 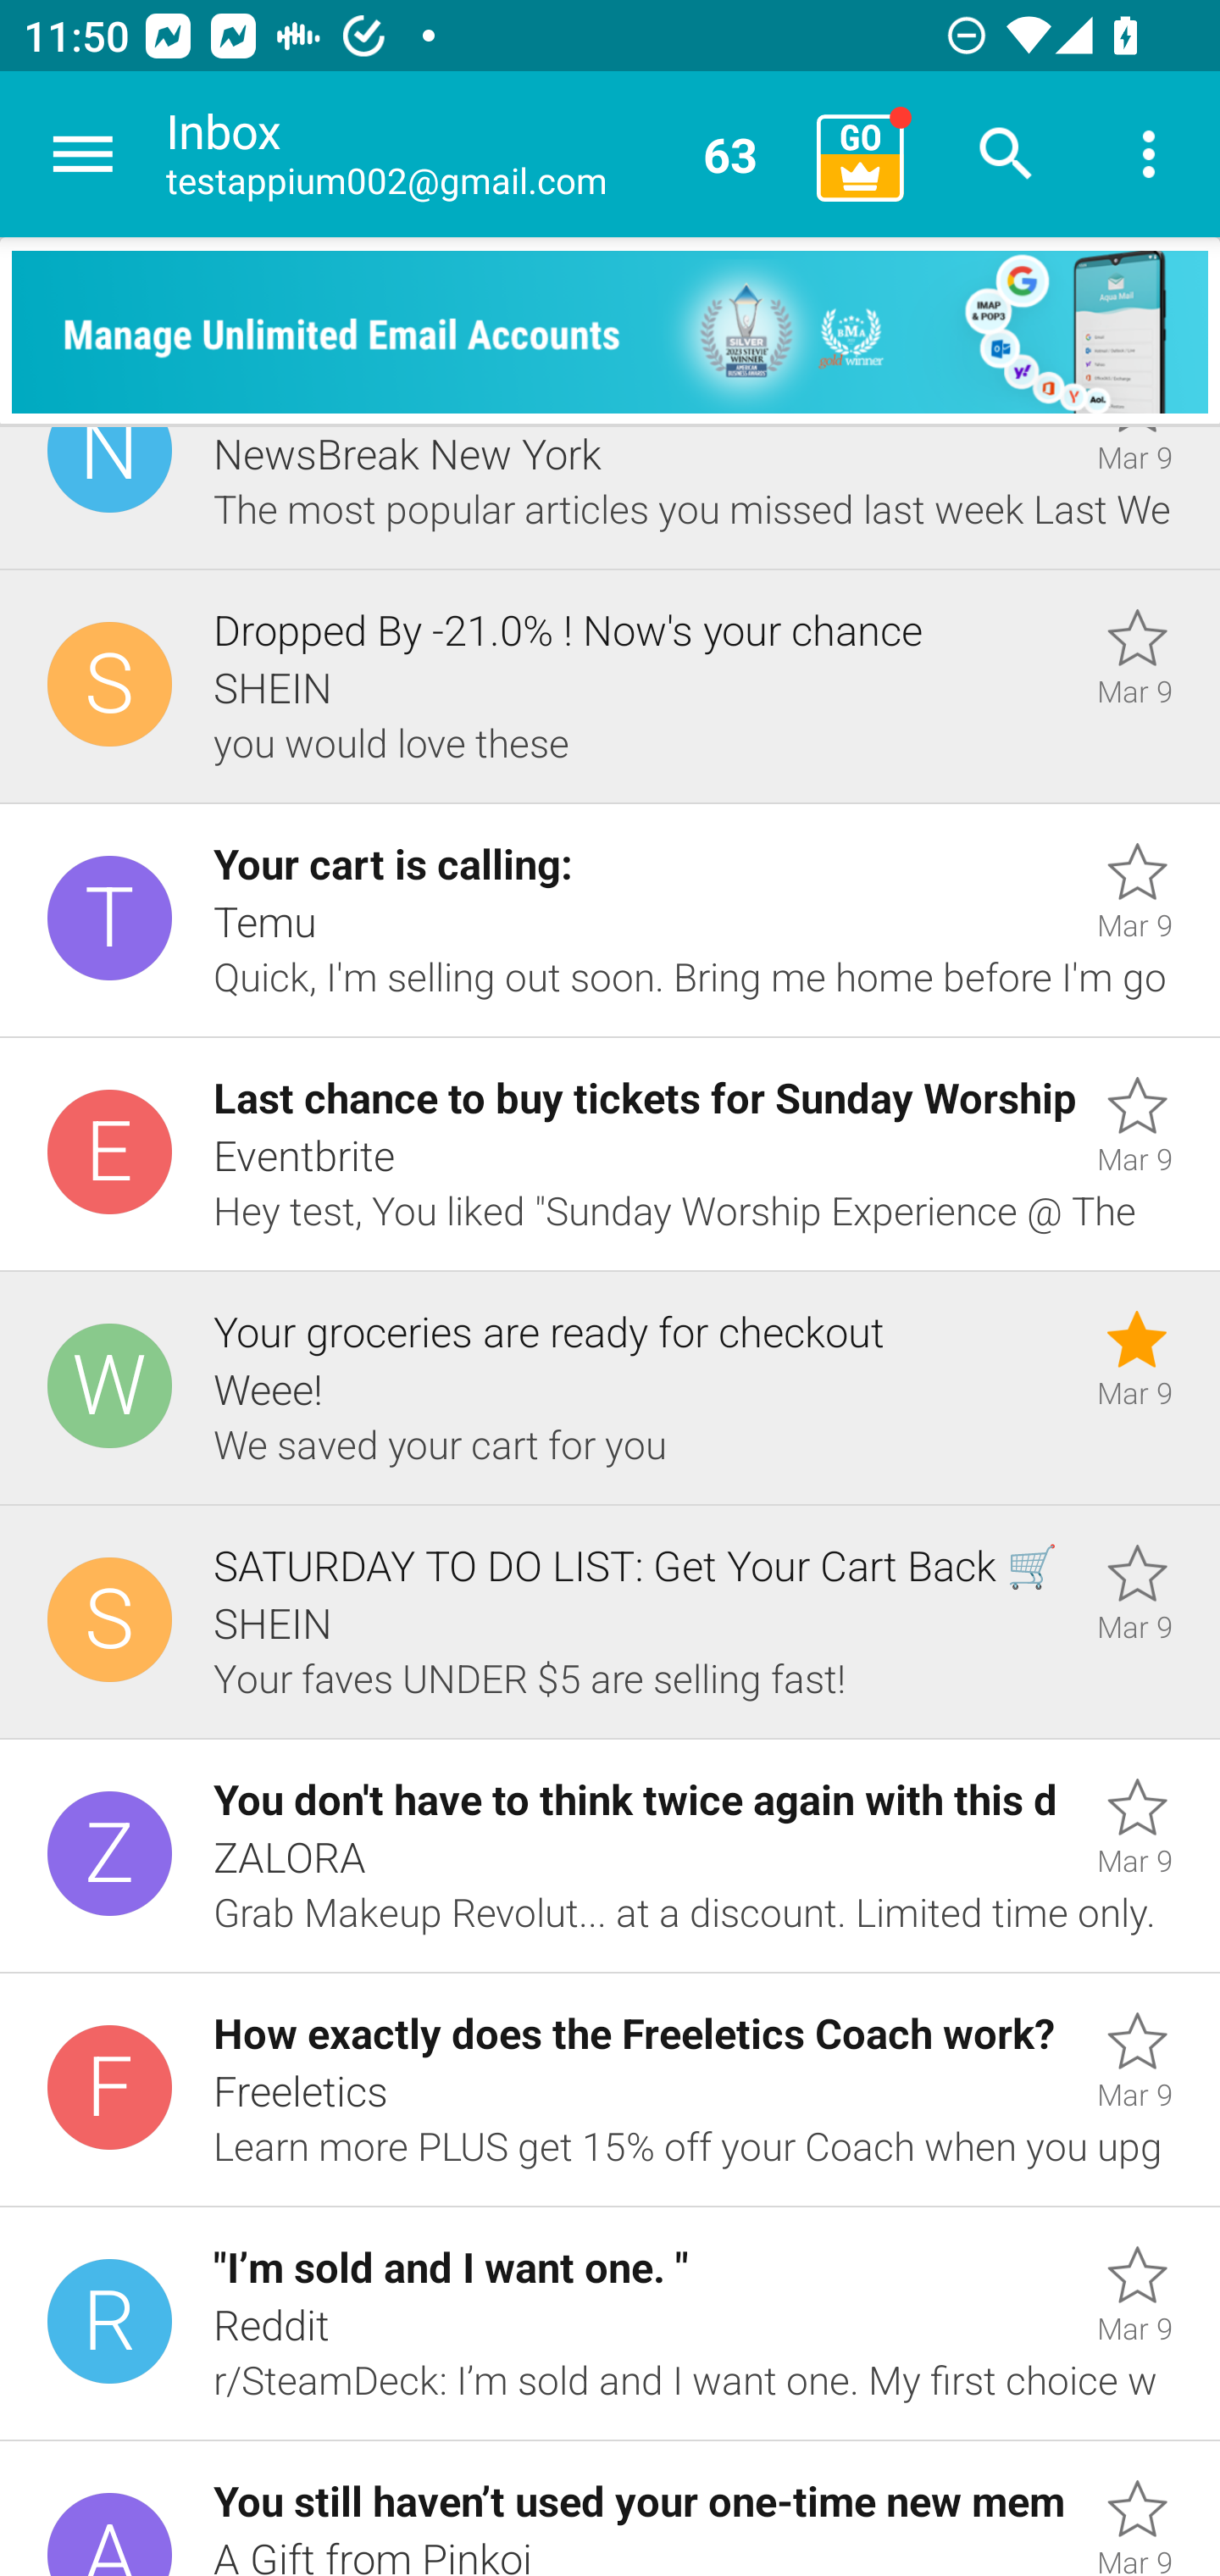 What do you see at coordinates (480, 154) in the screenshot?
I see `Inbox testappium002@gmail.com 63` at bounding box center [480, 154].